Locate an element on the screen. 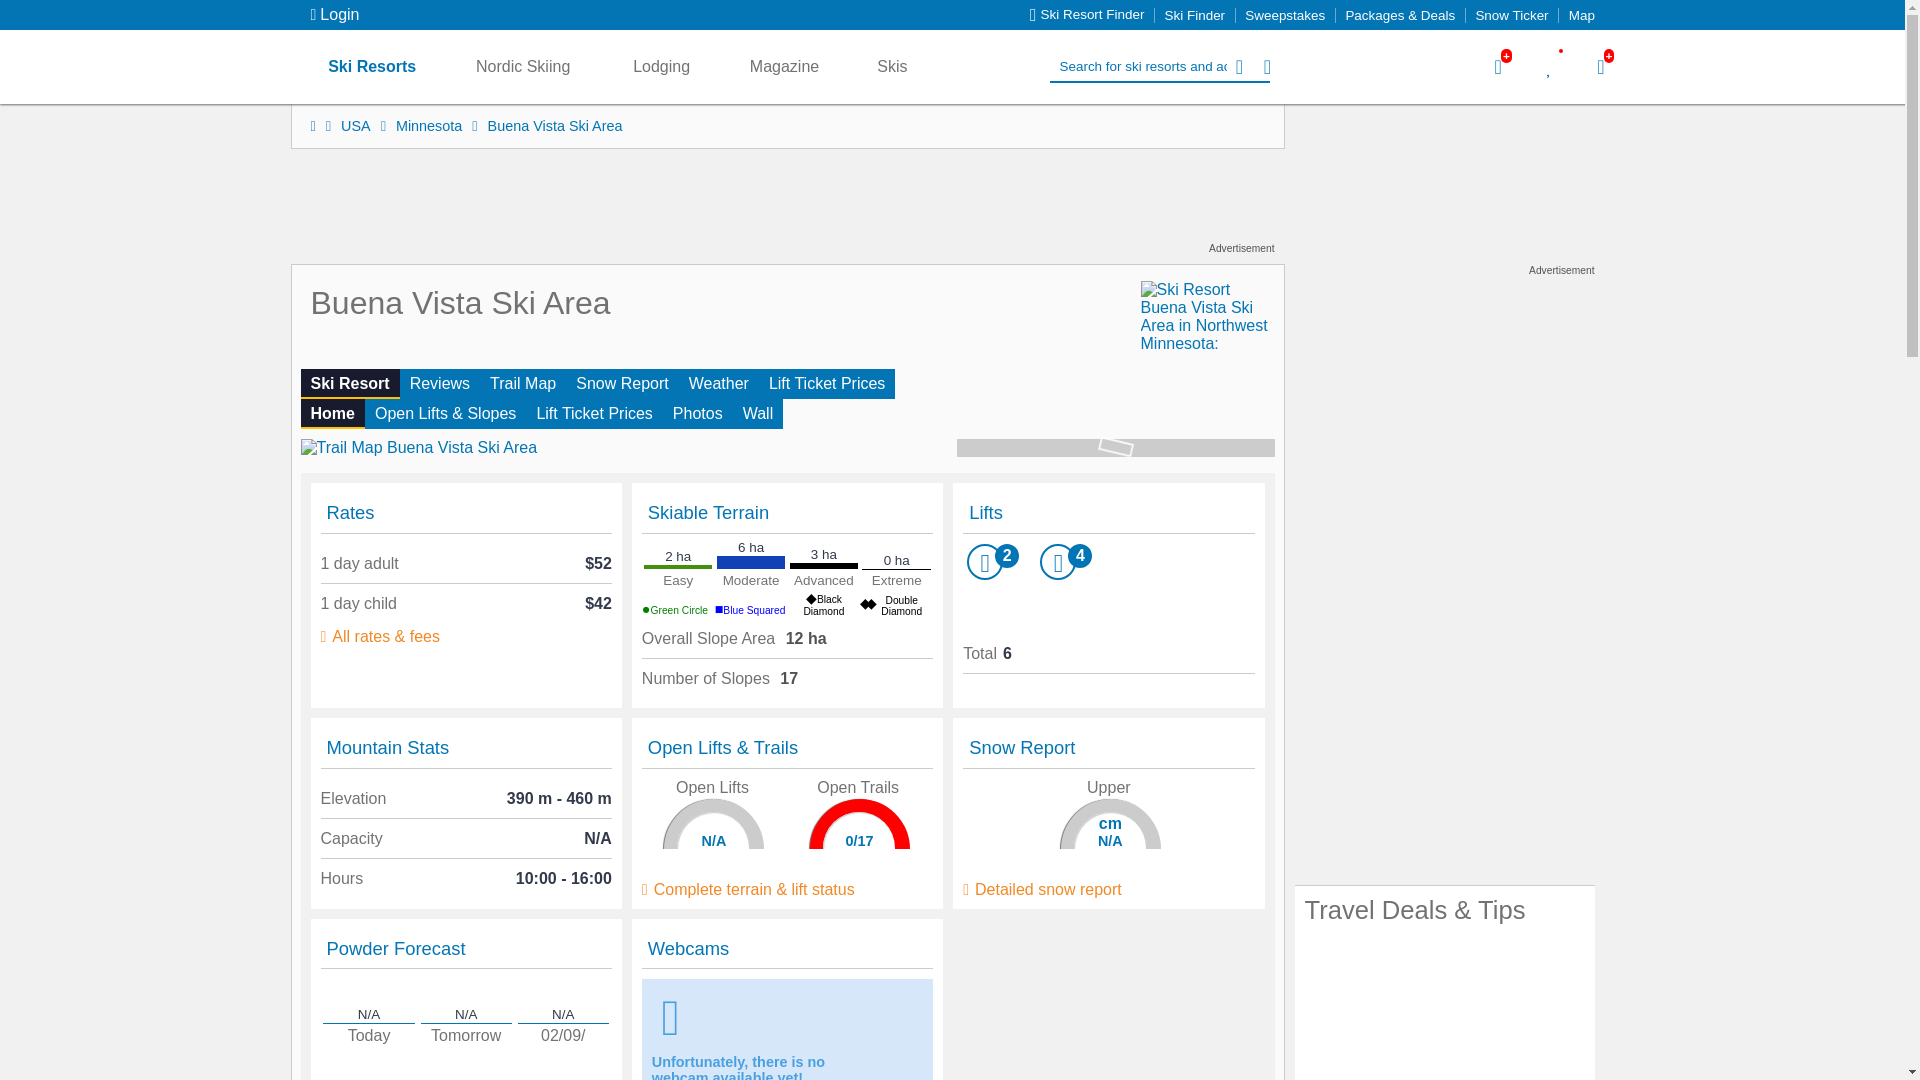 The width and height of the screenshot is (1920, 1080). Trail Map is located at coordinates (523, 384).